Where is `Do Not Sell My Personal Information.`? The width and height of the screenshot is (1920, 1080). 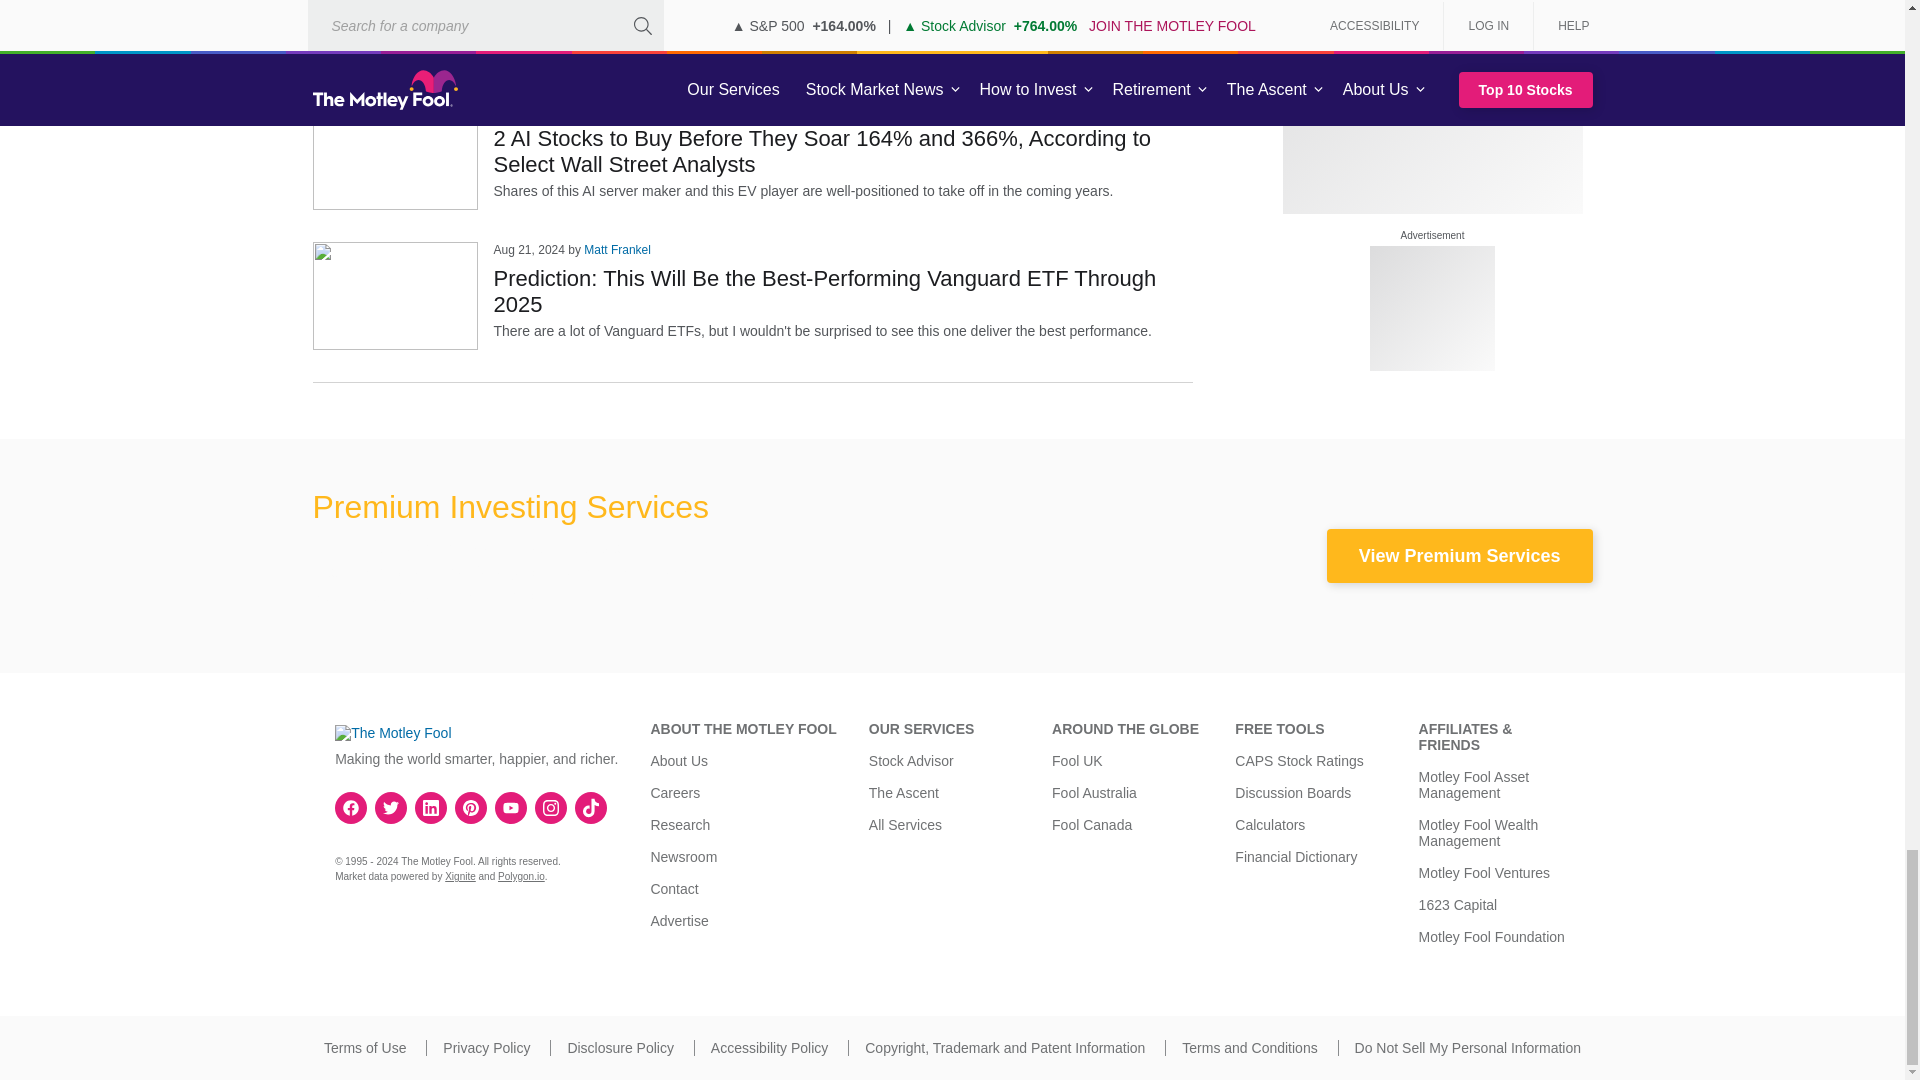 Do Not Sell My Personal Information. is located at coordinates (1468, 1048).